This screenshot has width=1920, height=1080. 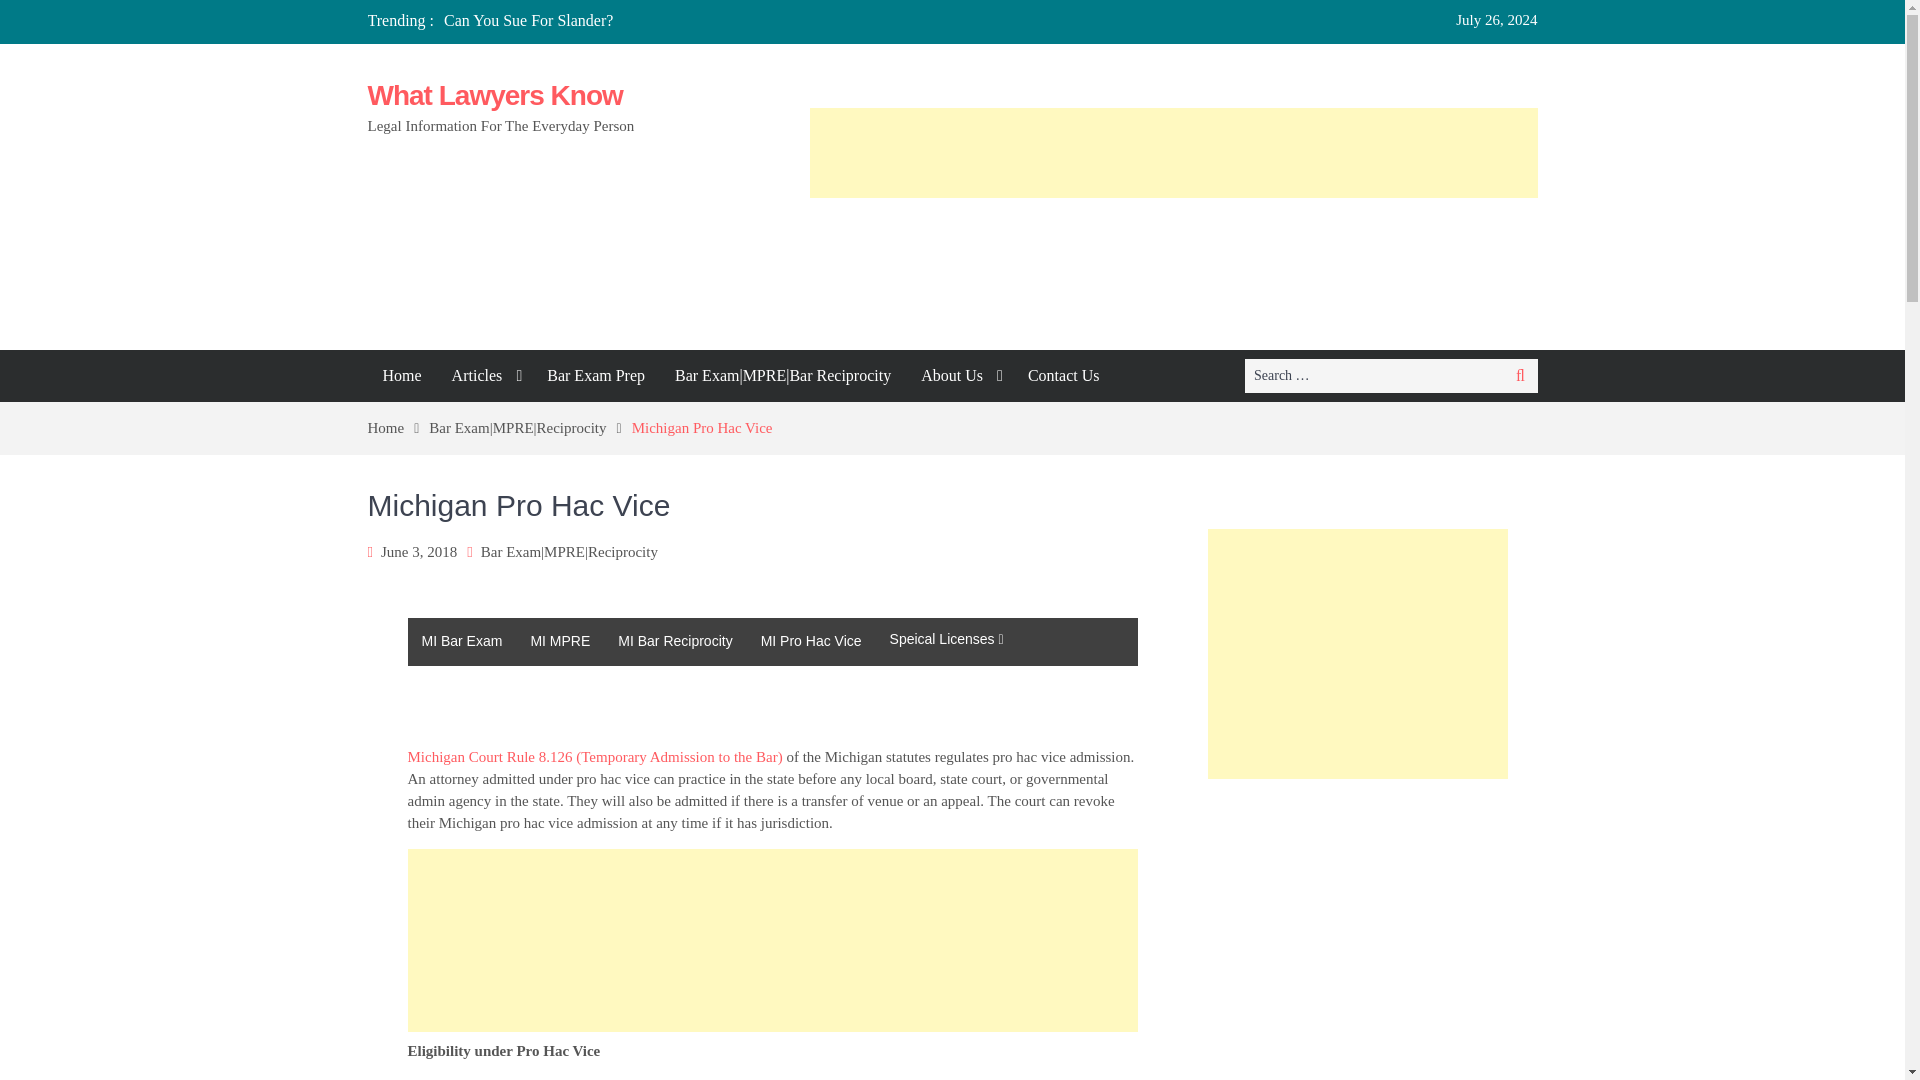 What do you see at coordinates (946, 638) in the screenshot?
I see `Speical Licenses` at bounding box center [946, 638].